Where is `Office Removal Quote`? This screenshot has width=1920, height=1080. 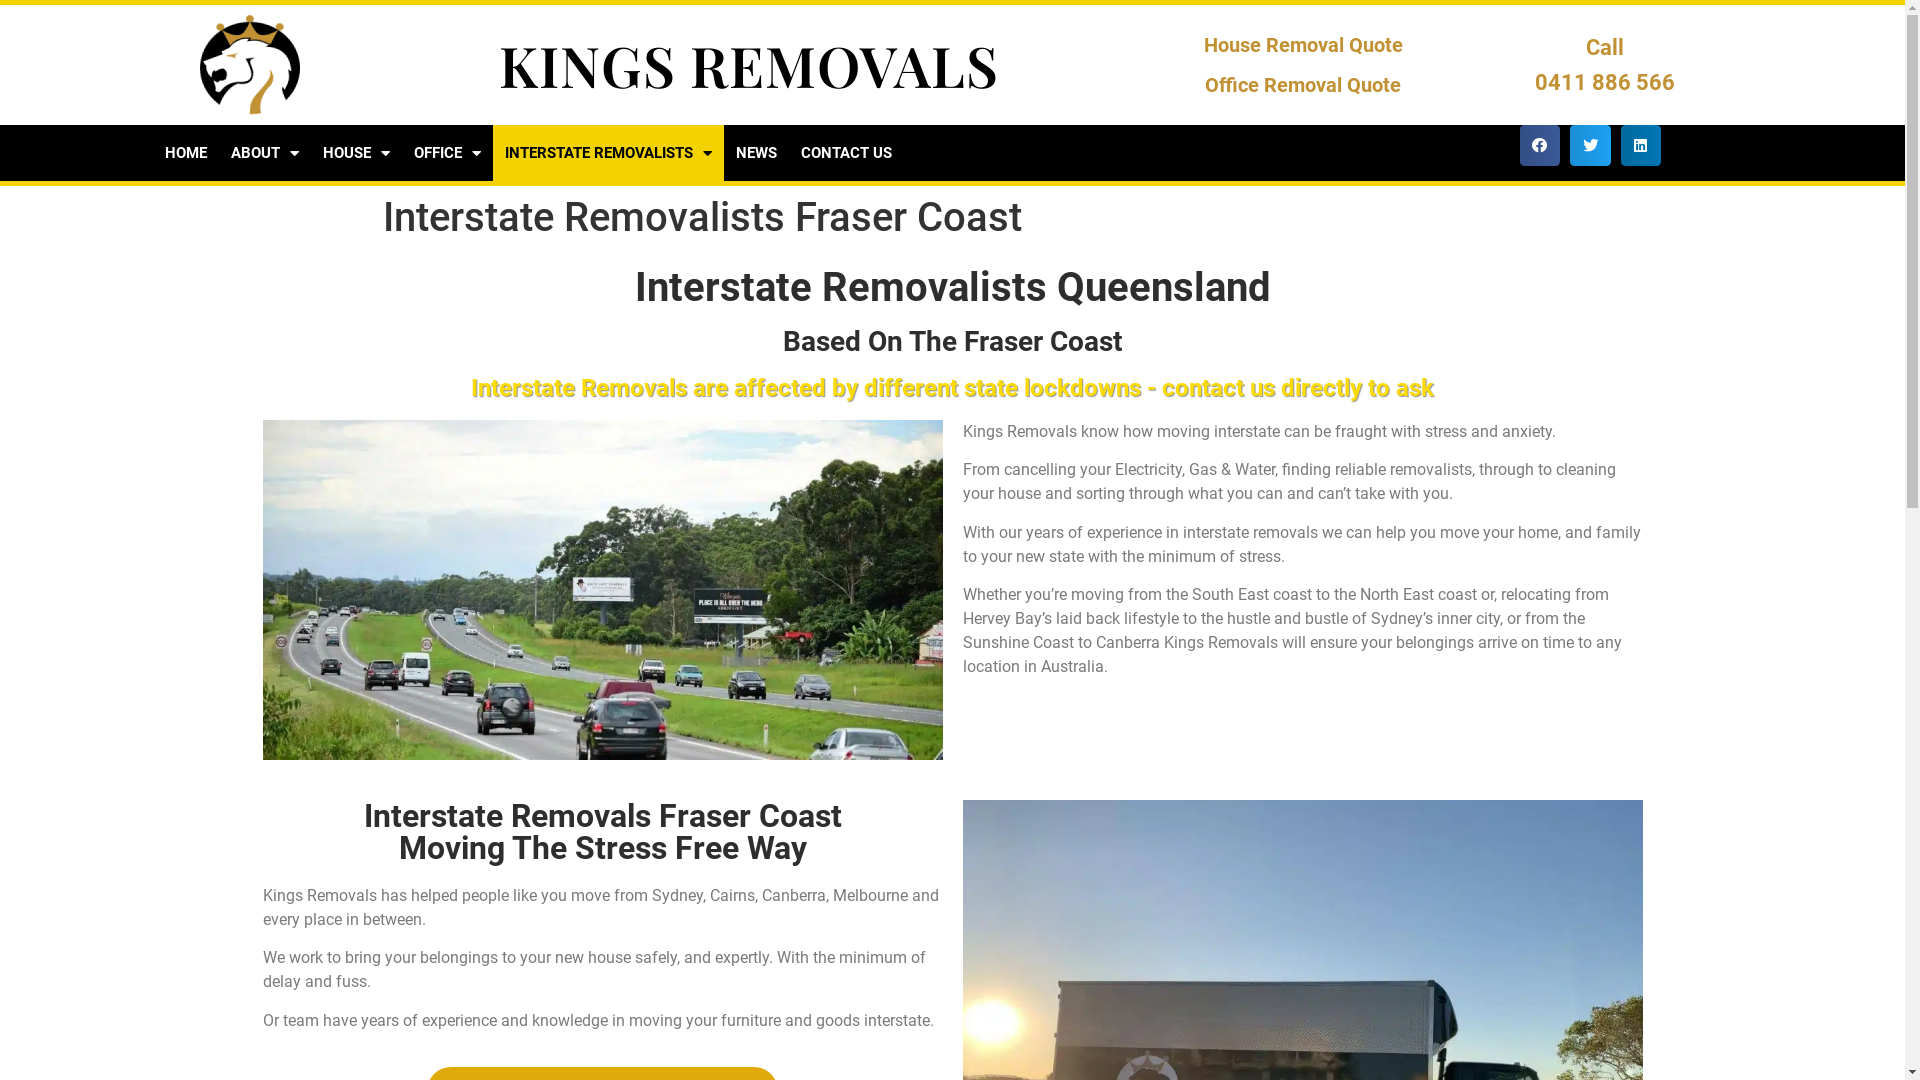
Office Removal Quote is located at coordinates (1303, 85).